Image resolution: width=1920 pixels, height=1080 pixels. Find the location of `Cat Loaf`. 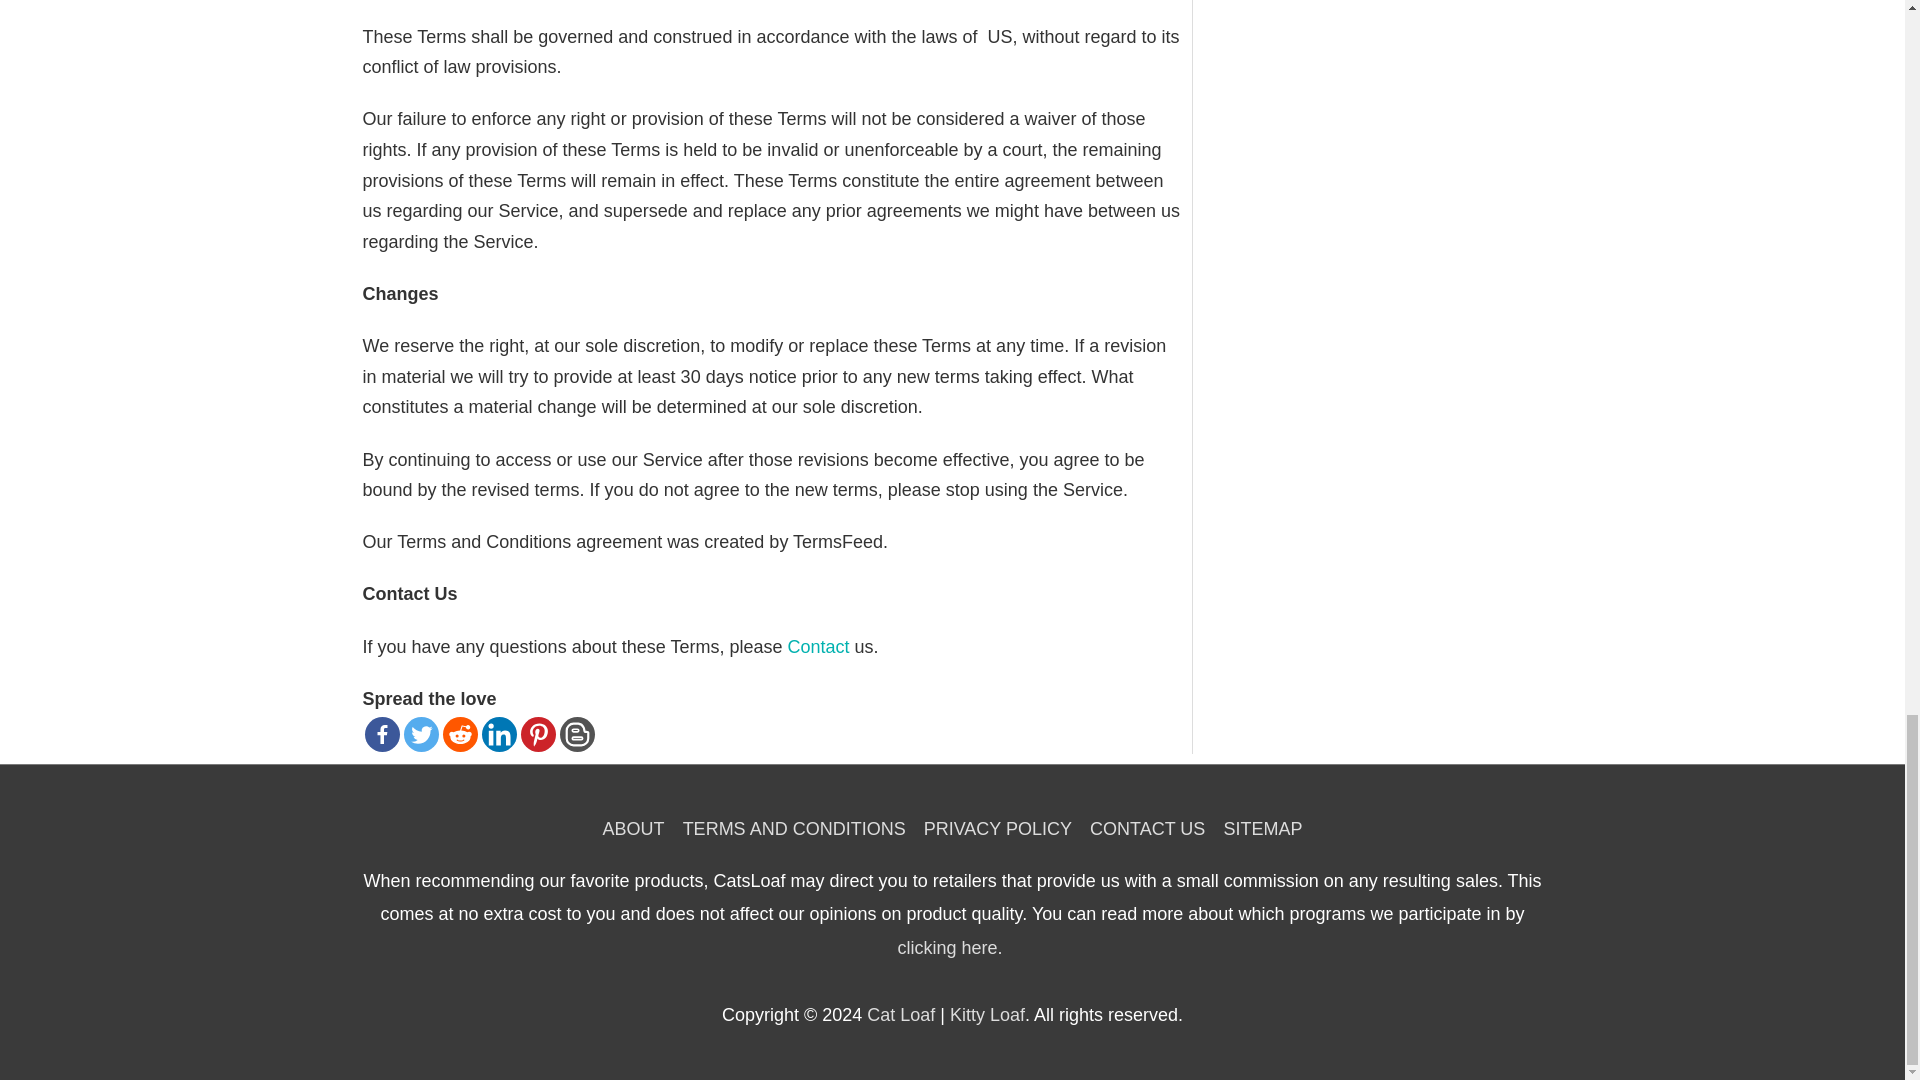

Cat Loaf is located at coordinates (901, 1014).